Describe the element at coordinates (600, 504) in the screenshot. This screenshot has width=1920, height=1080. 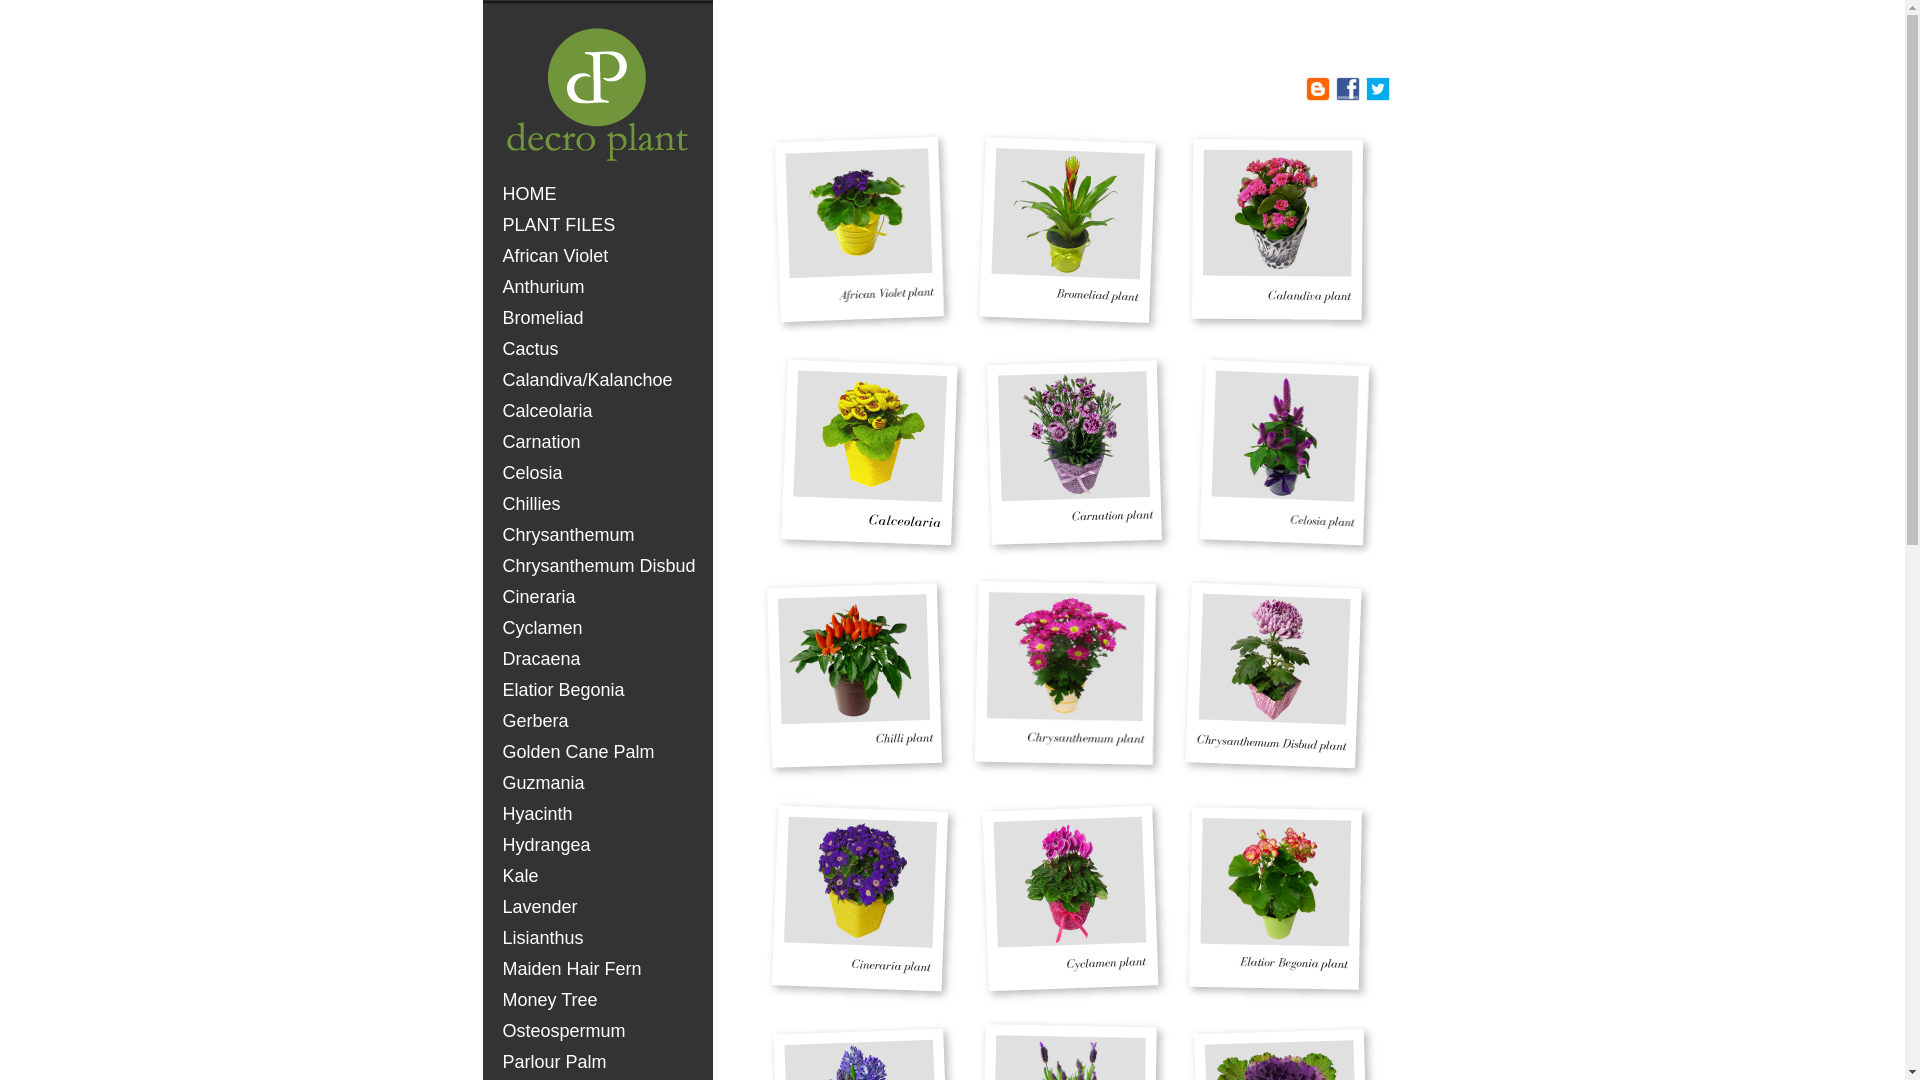
I see `Chillies` at that location.